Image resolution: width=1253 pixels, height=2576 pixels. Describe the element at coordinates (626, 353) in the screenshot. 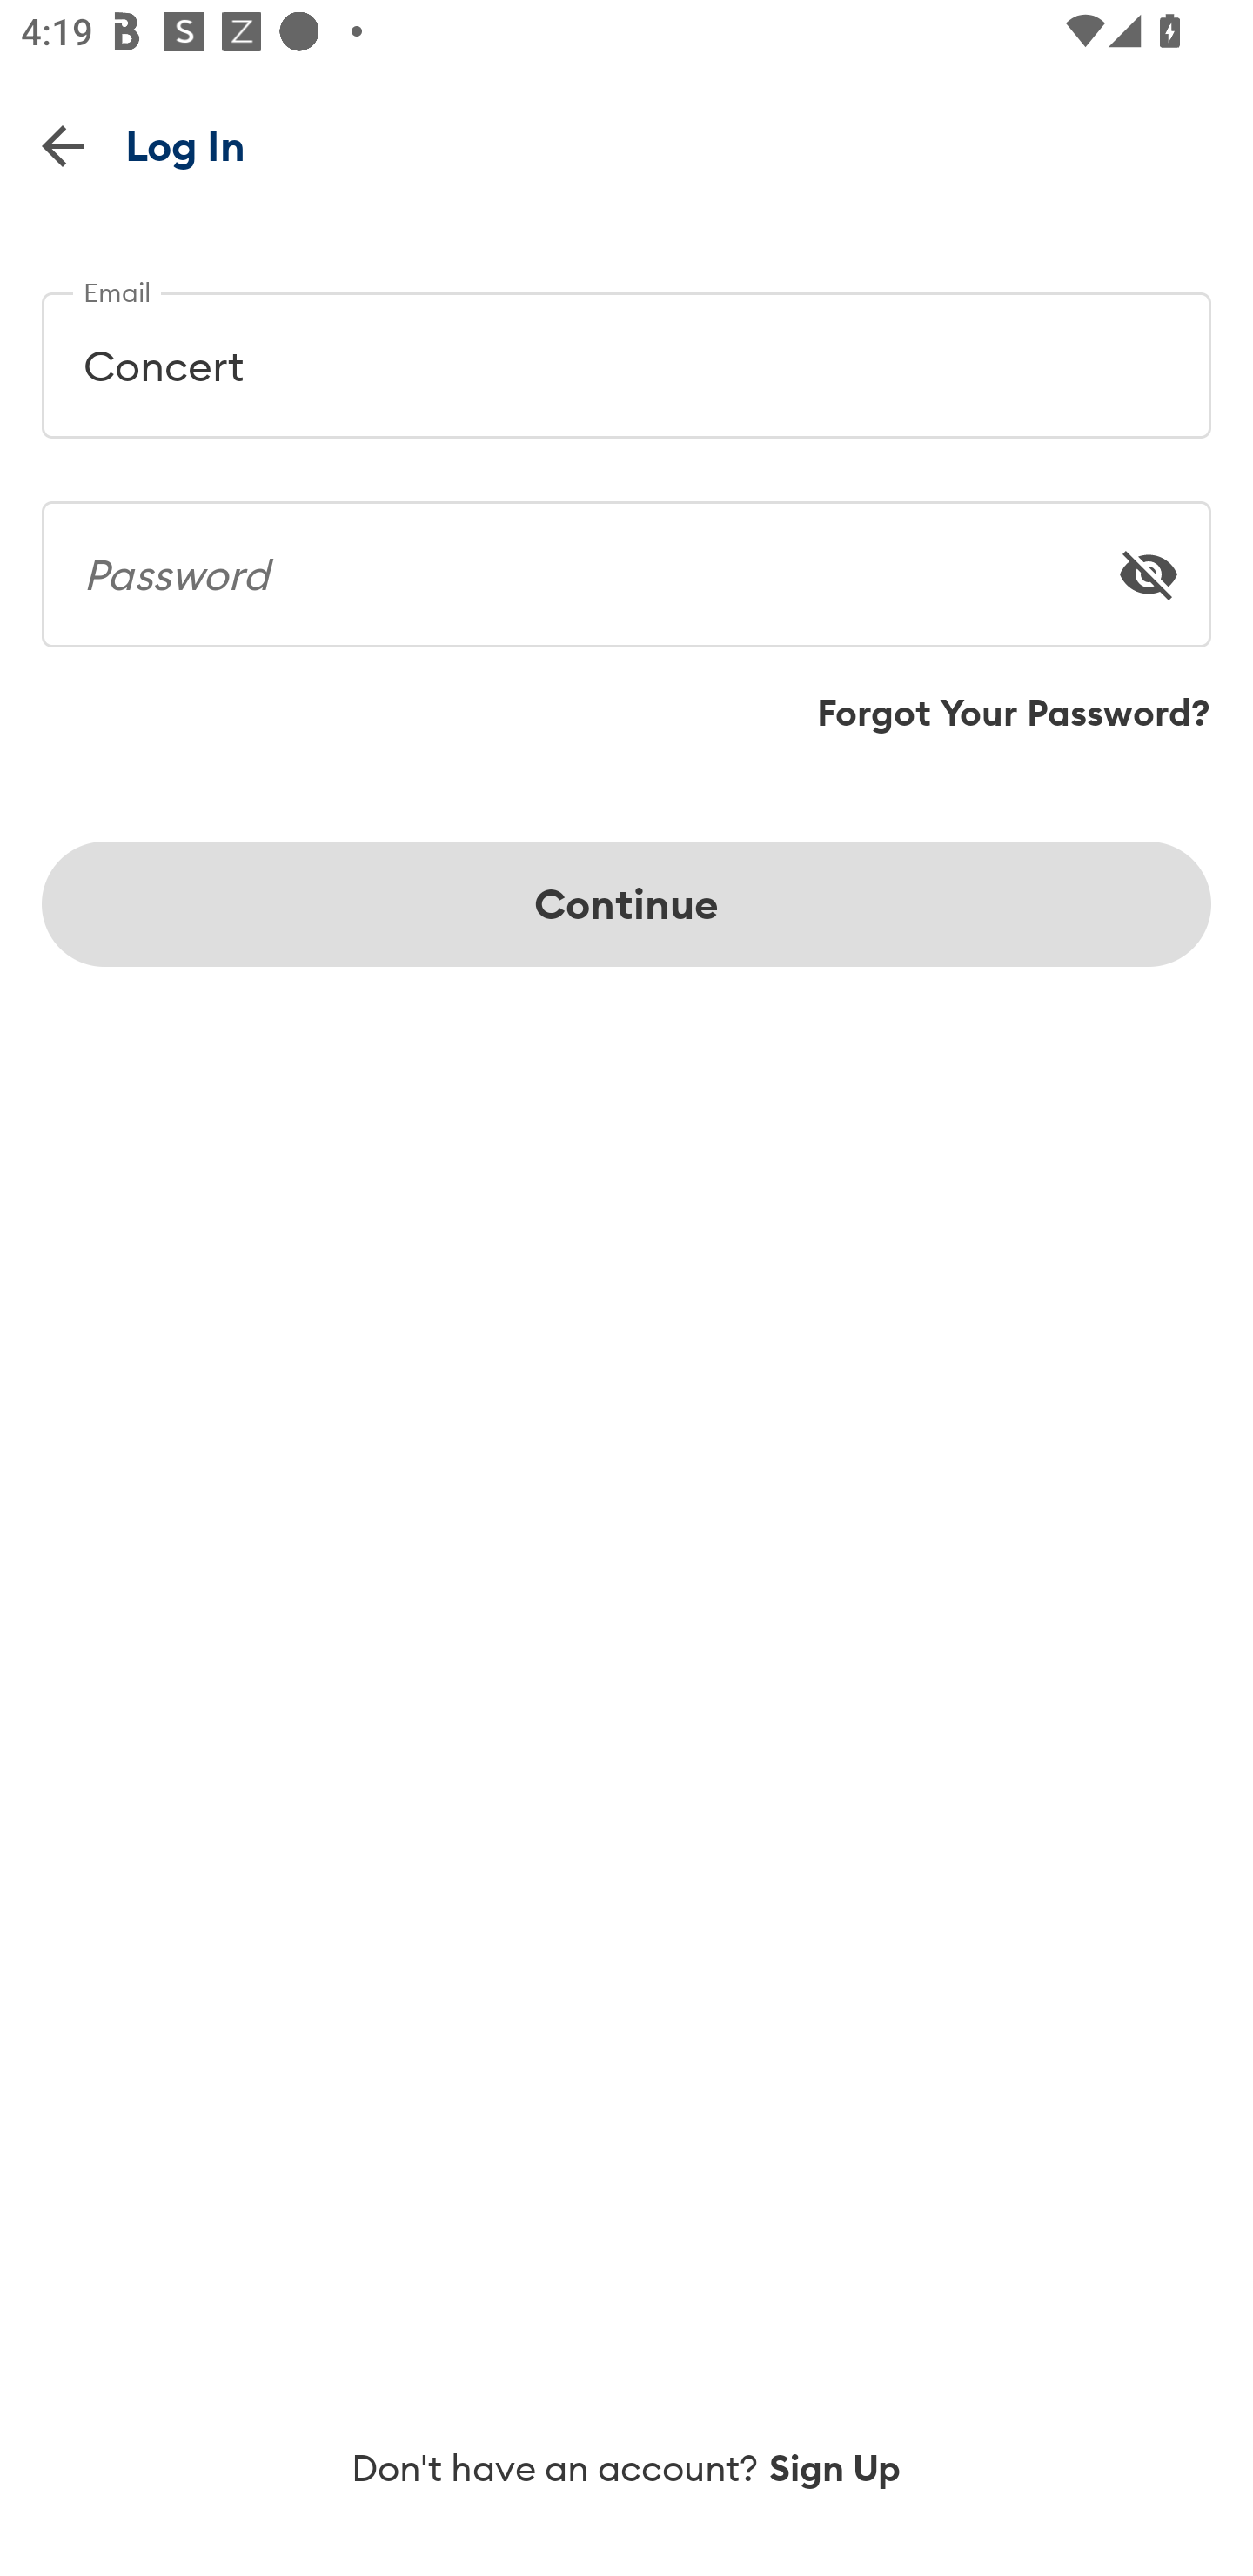

I see `Concert Email` at that location.